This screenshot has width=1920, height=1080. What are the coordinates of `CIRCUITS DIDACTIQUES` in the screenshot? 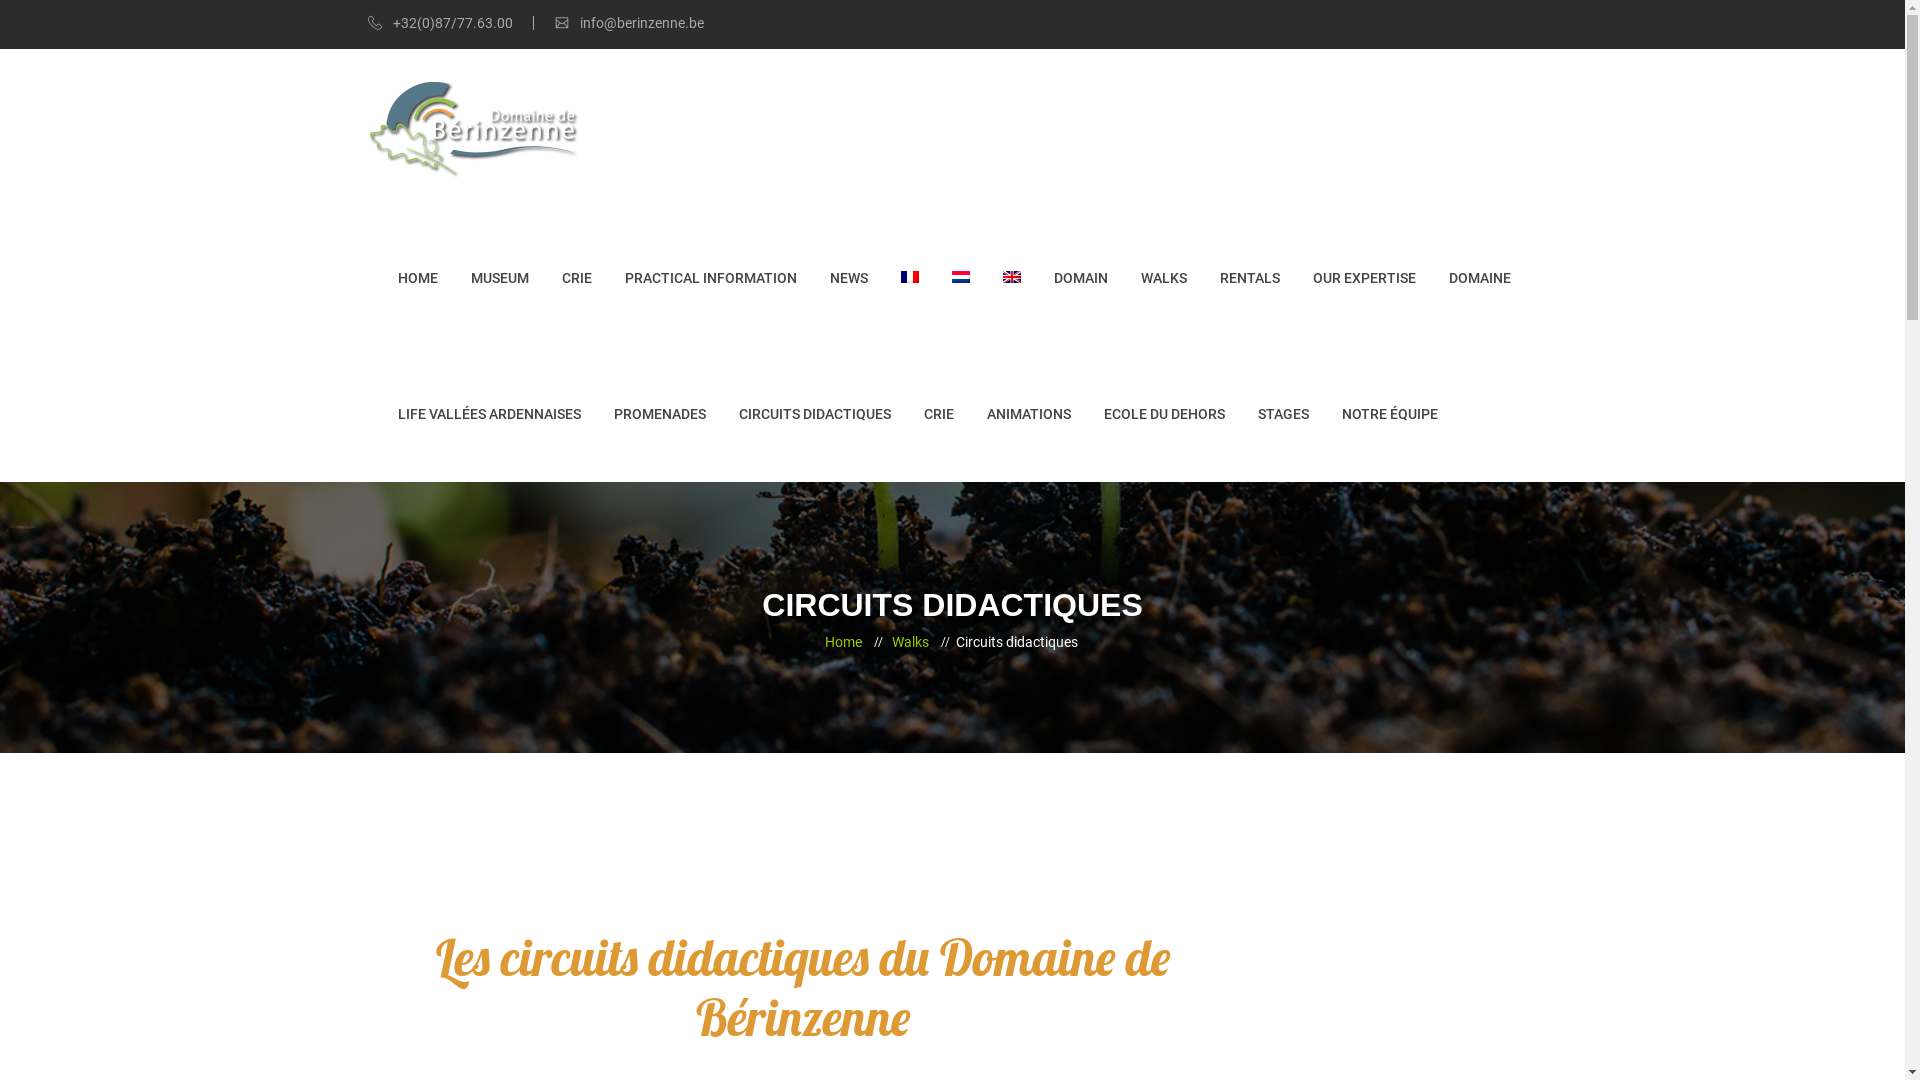 It's located at (814, 414).